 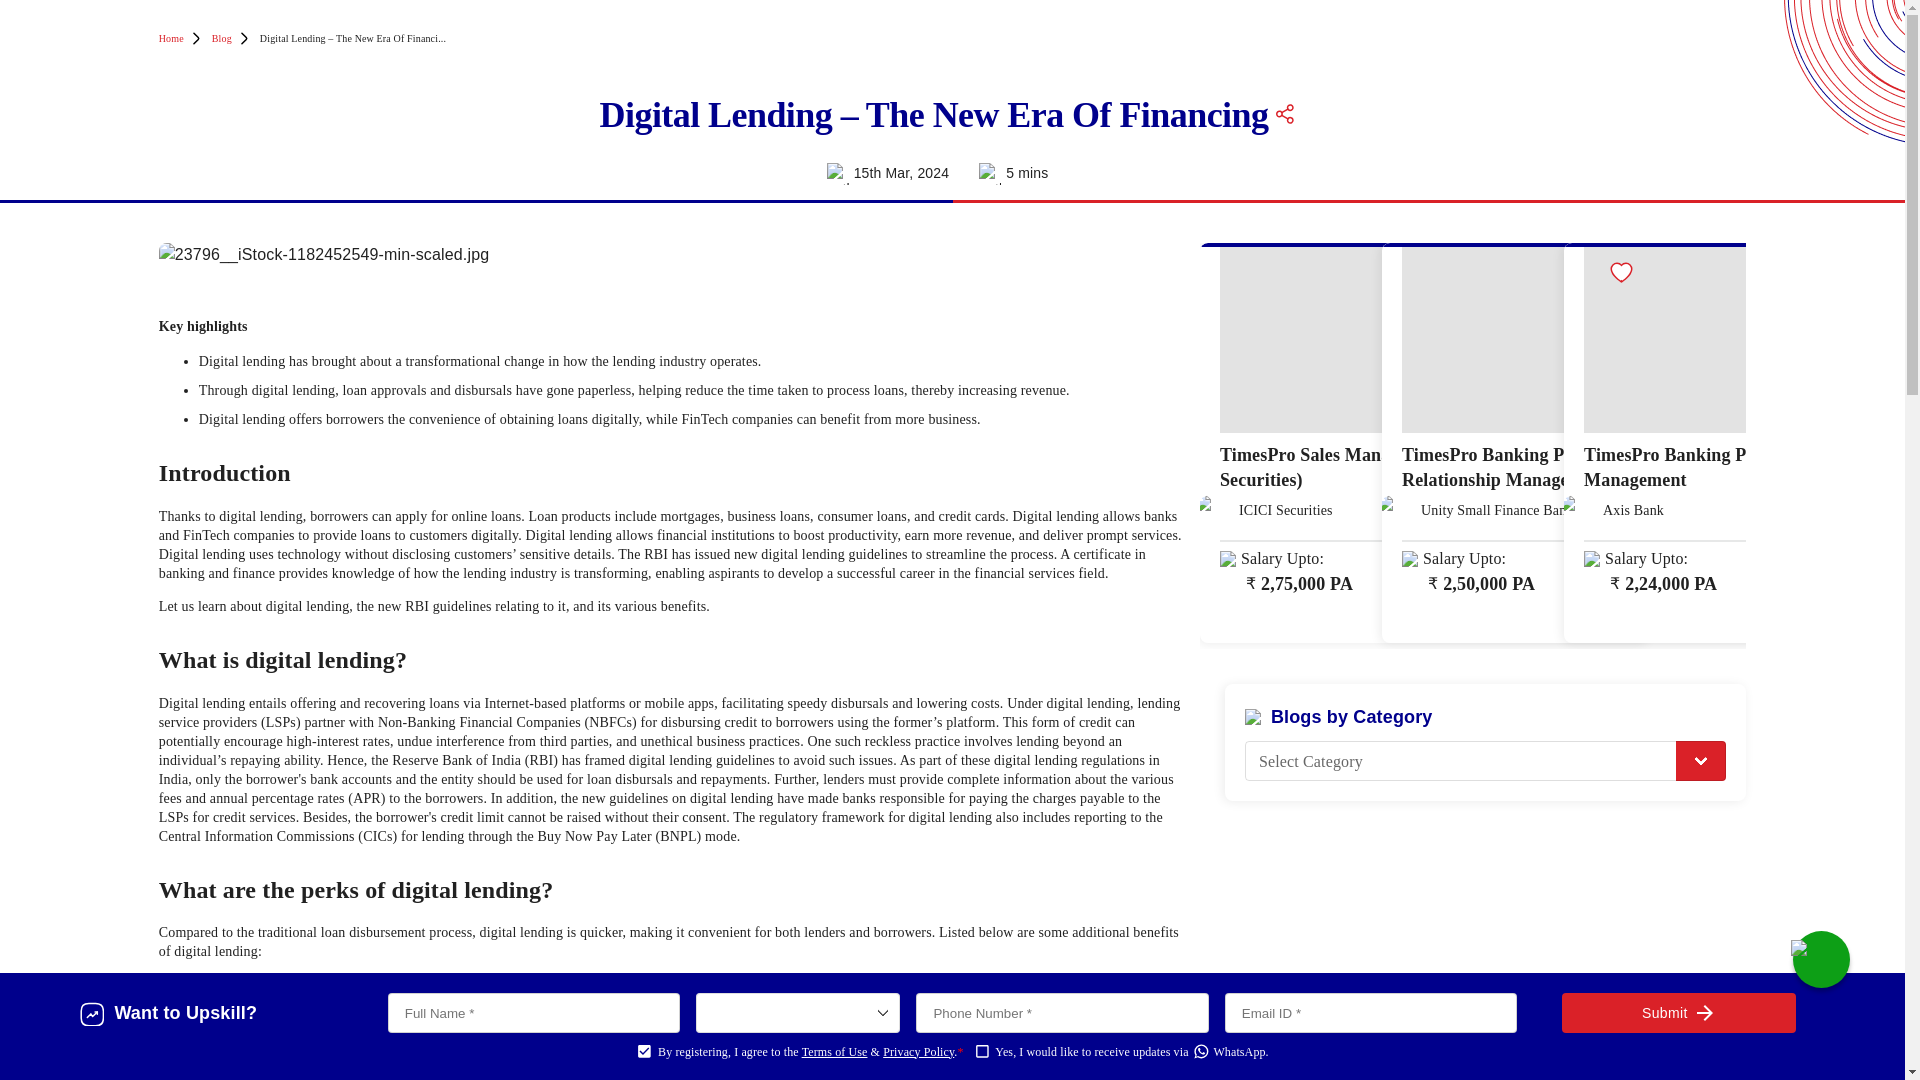 What do you see at coordinates (834, 1052) in the screenshot?
I see `Terms of Use` at bounding box center [834, 1052].